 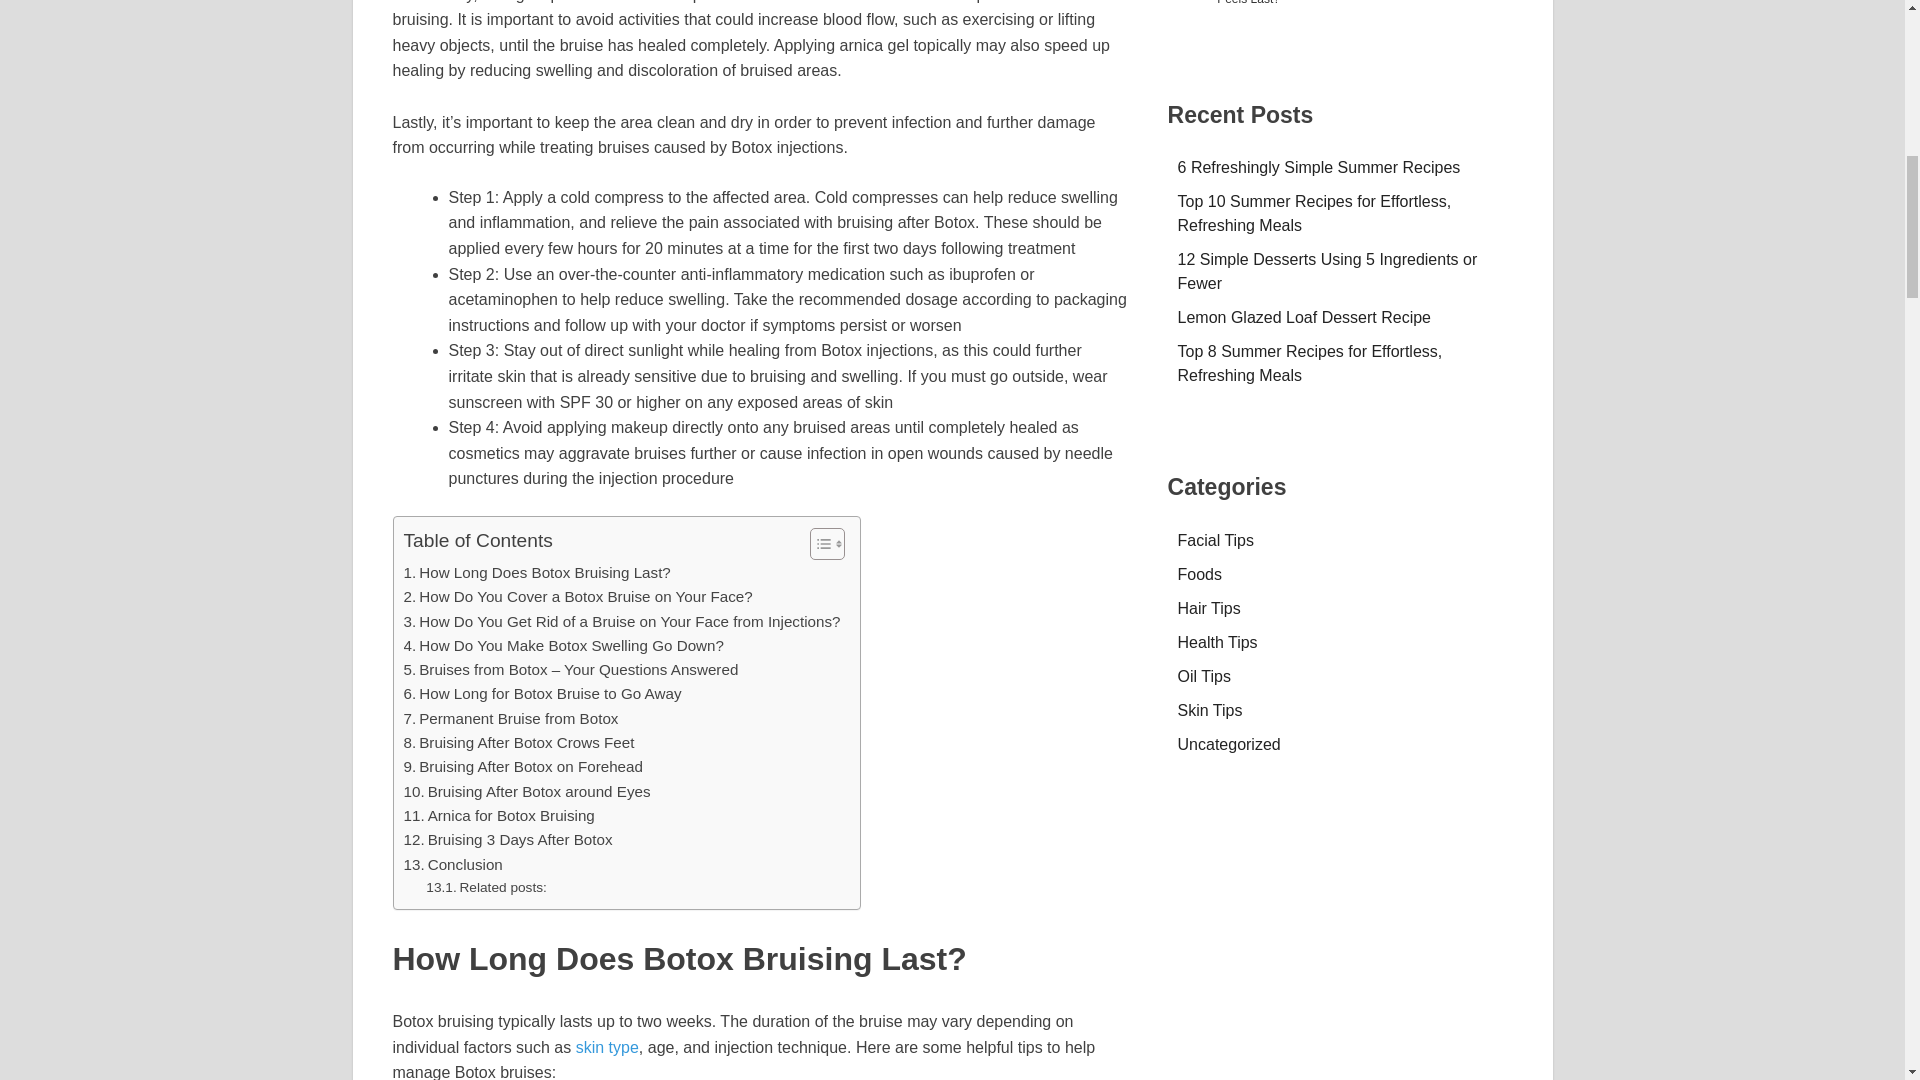 I want to click on skin type, so click(x=608, y=1047).